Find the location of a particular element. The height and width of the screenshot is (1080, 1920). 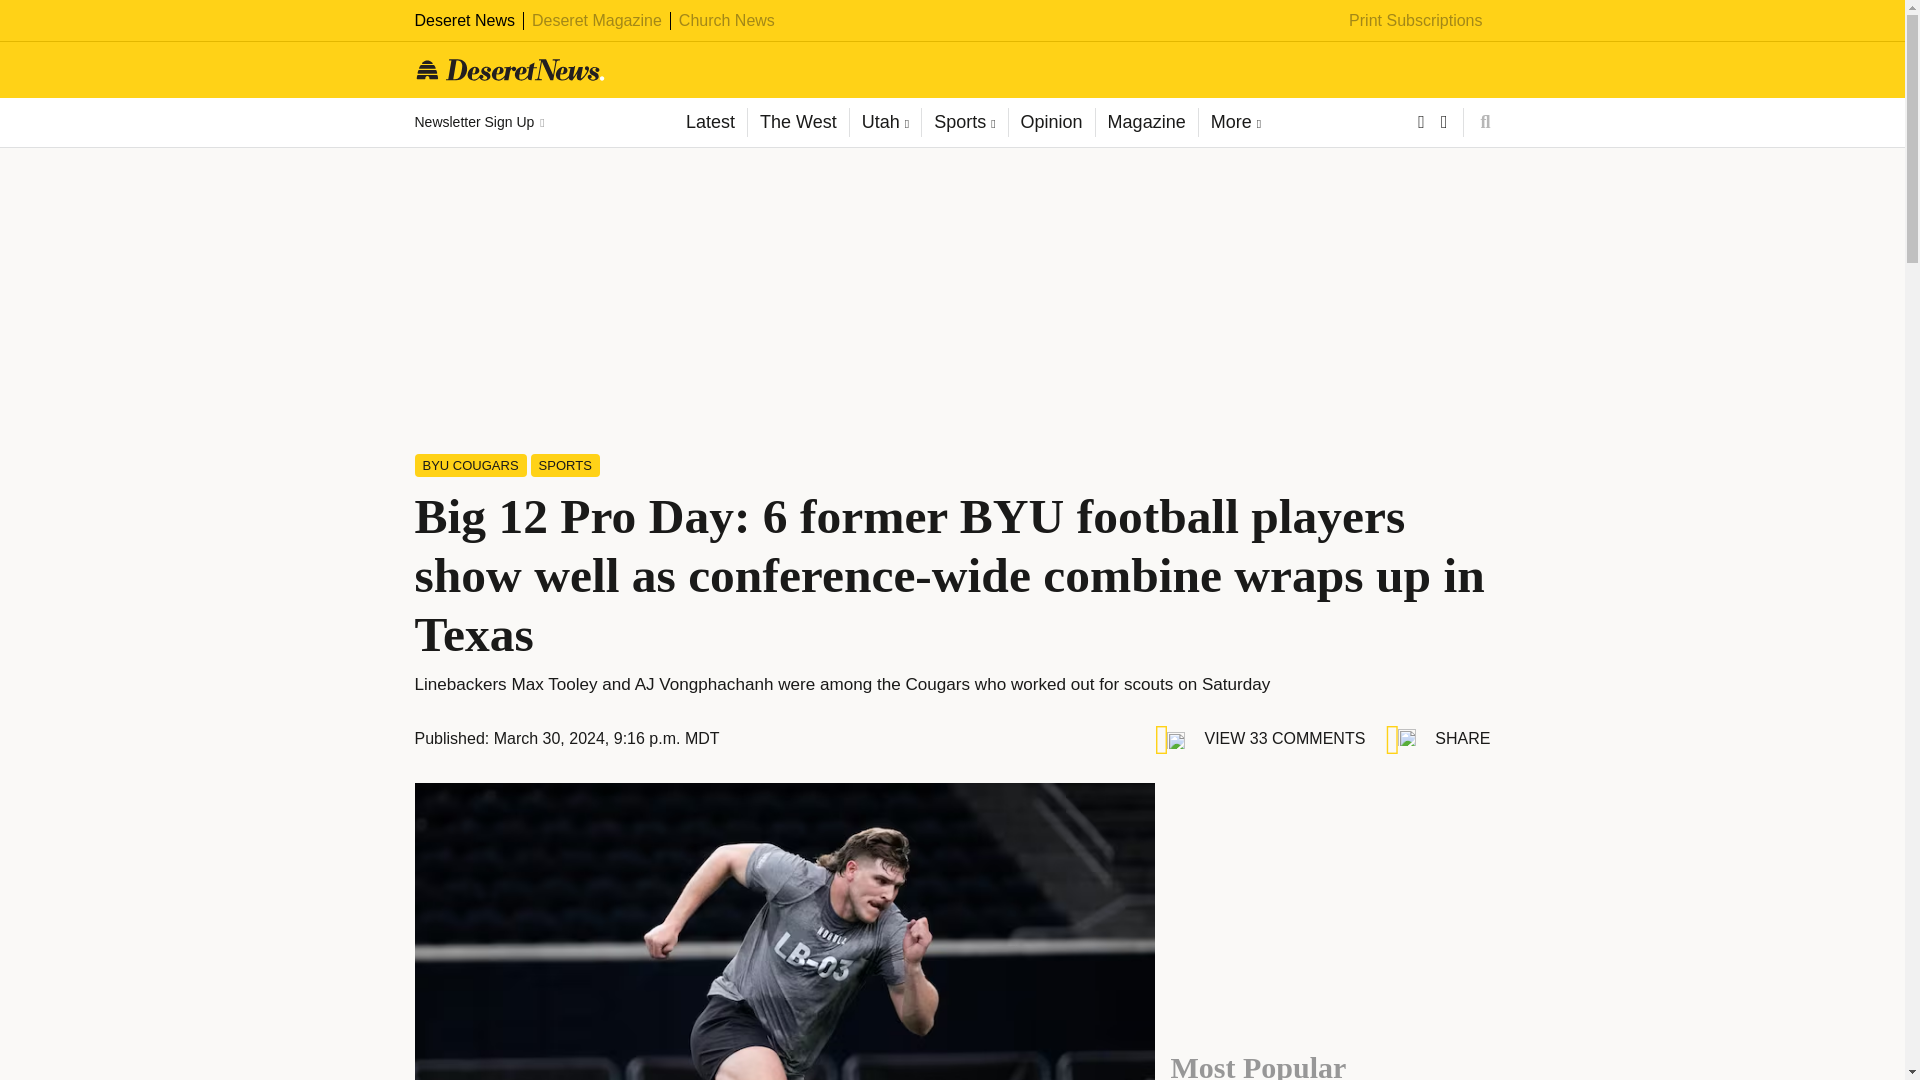

Deseret Magazine is located at coordinates (596, 20).